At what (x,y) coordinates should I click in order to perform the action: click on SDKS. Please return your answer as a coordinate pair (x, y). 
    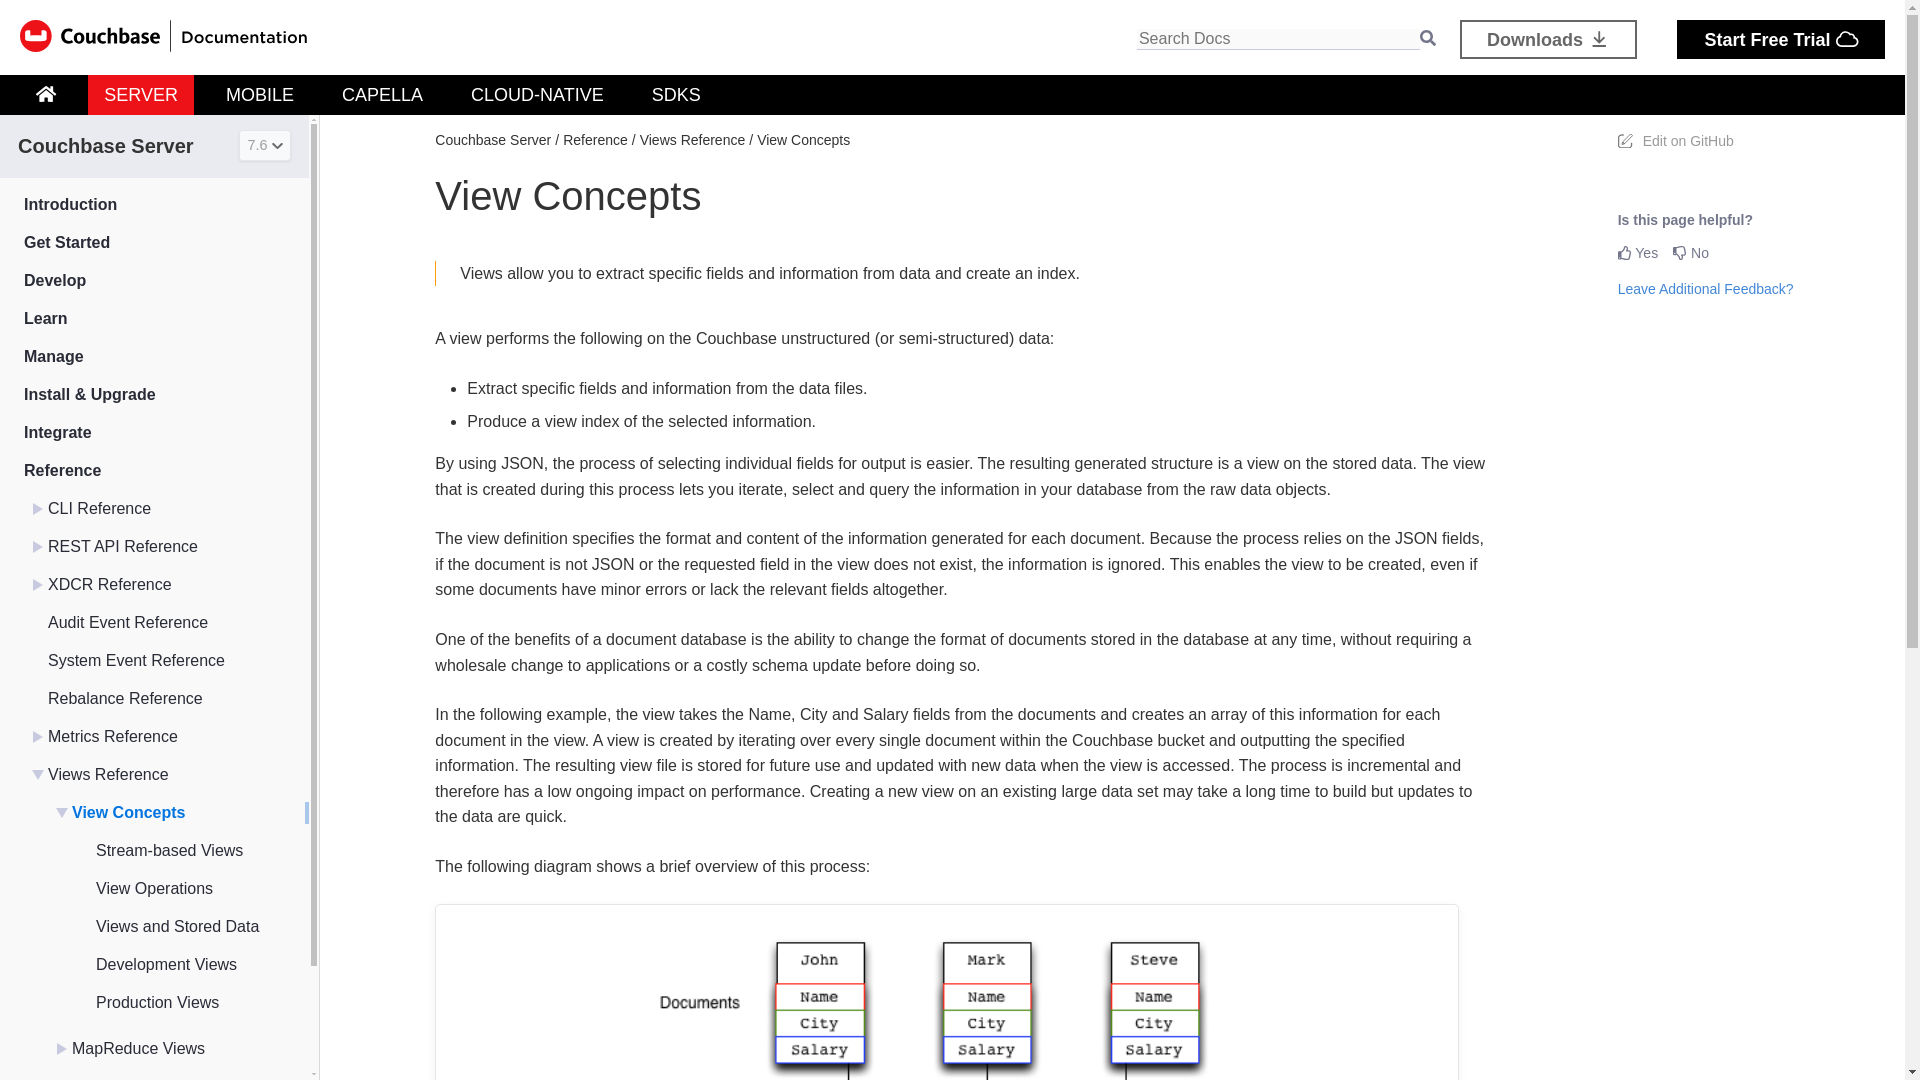
    Looking at the image, I should click on (676, 94).